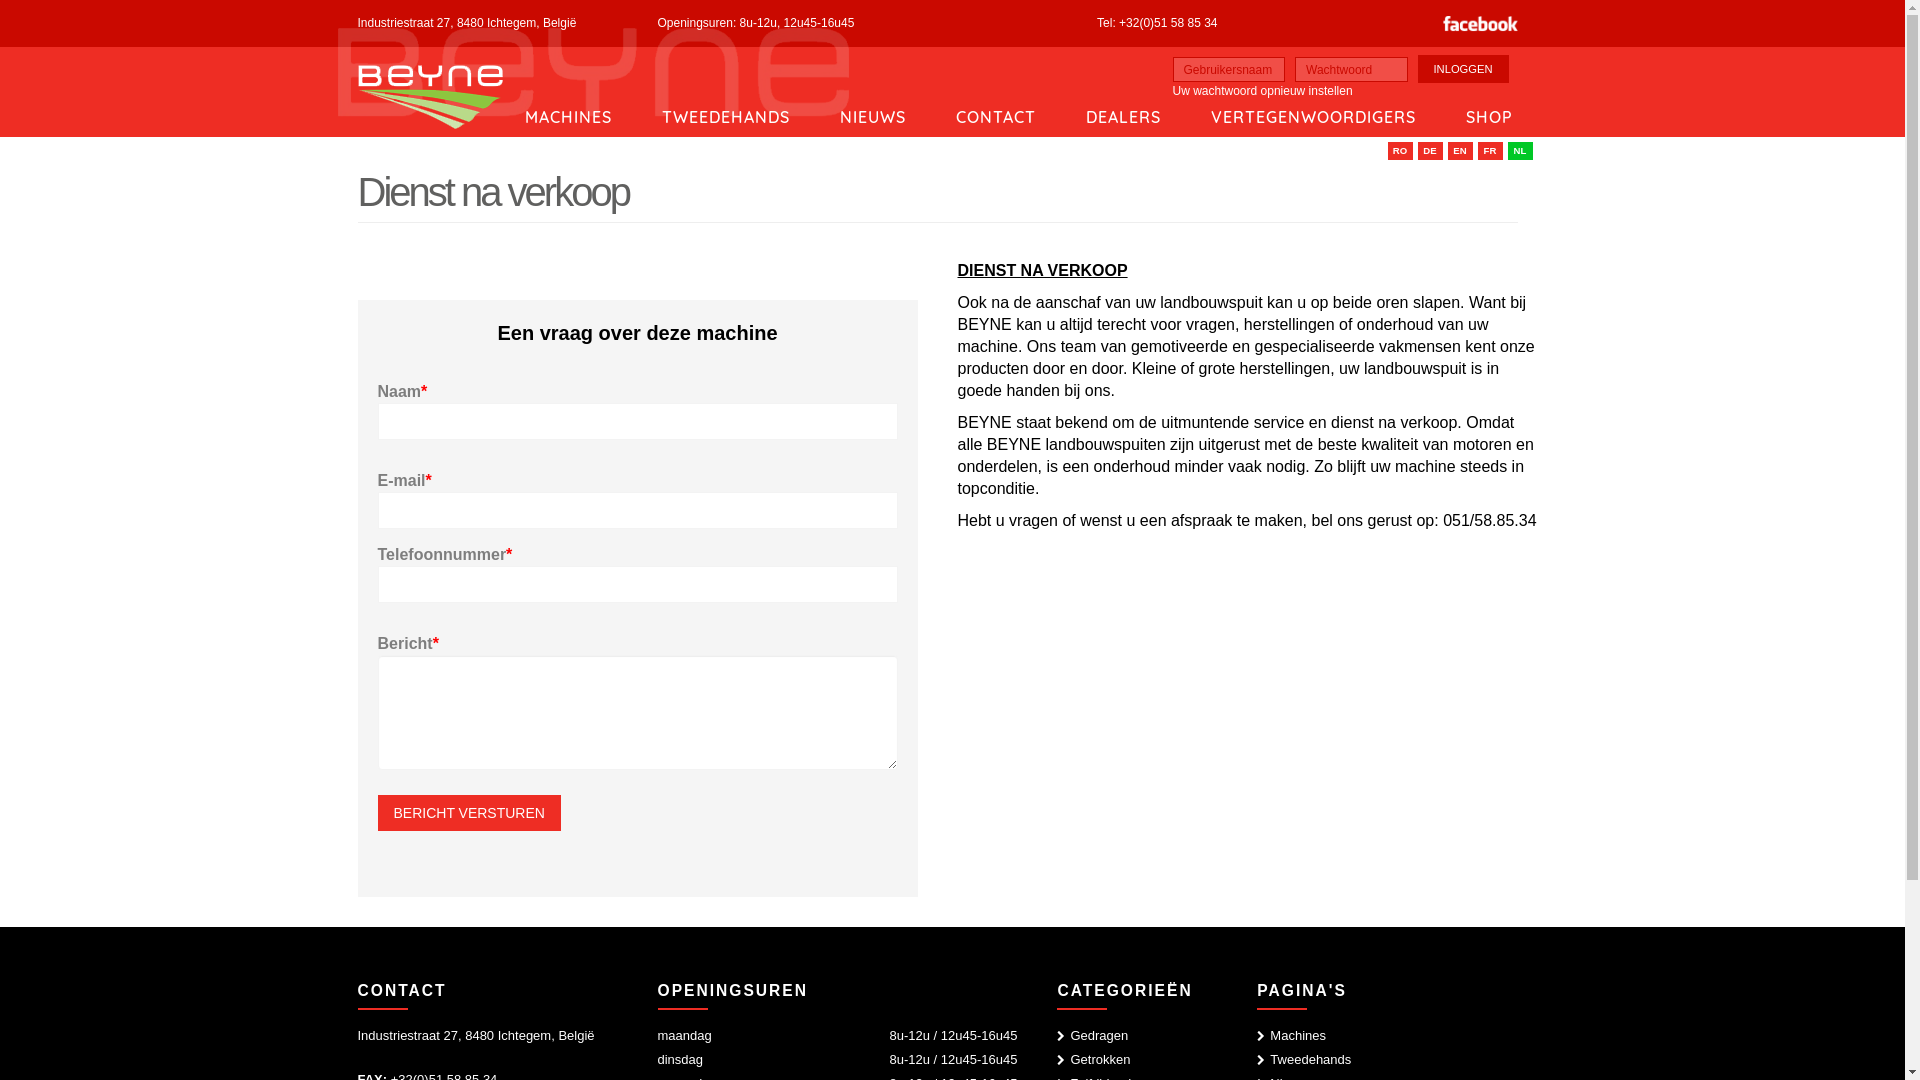 The height and width of the screenshot is (1080, 1920). Describe the element at coordinates (1100, 1060) in the screenshot. I see `Getrokken` at that location.